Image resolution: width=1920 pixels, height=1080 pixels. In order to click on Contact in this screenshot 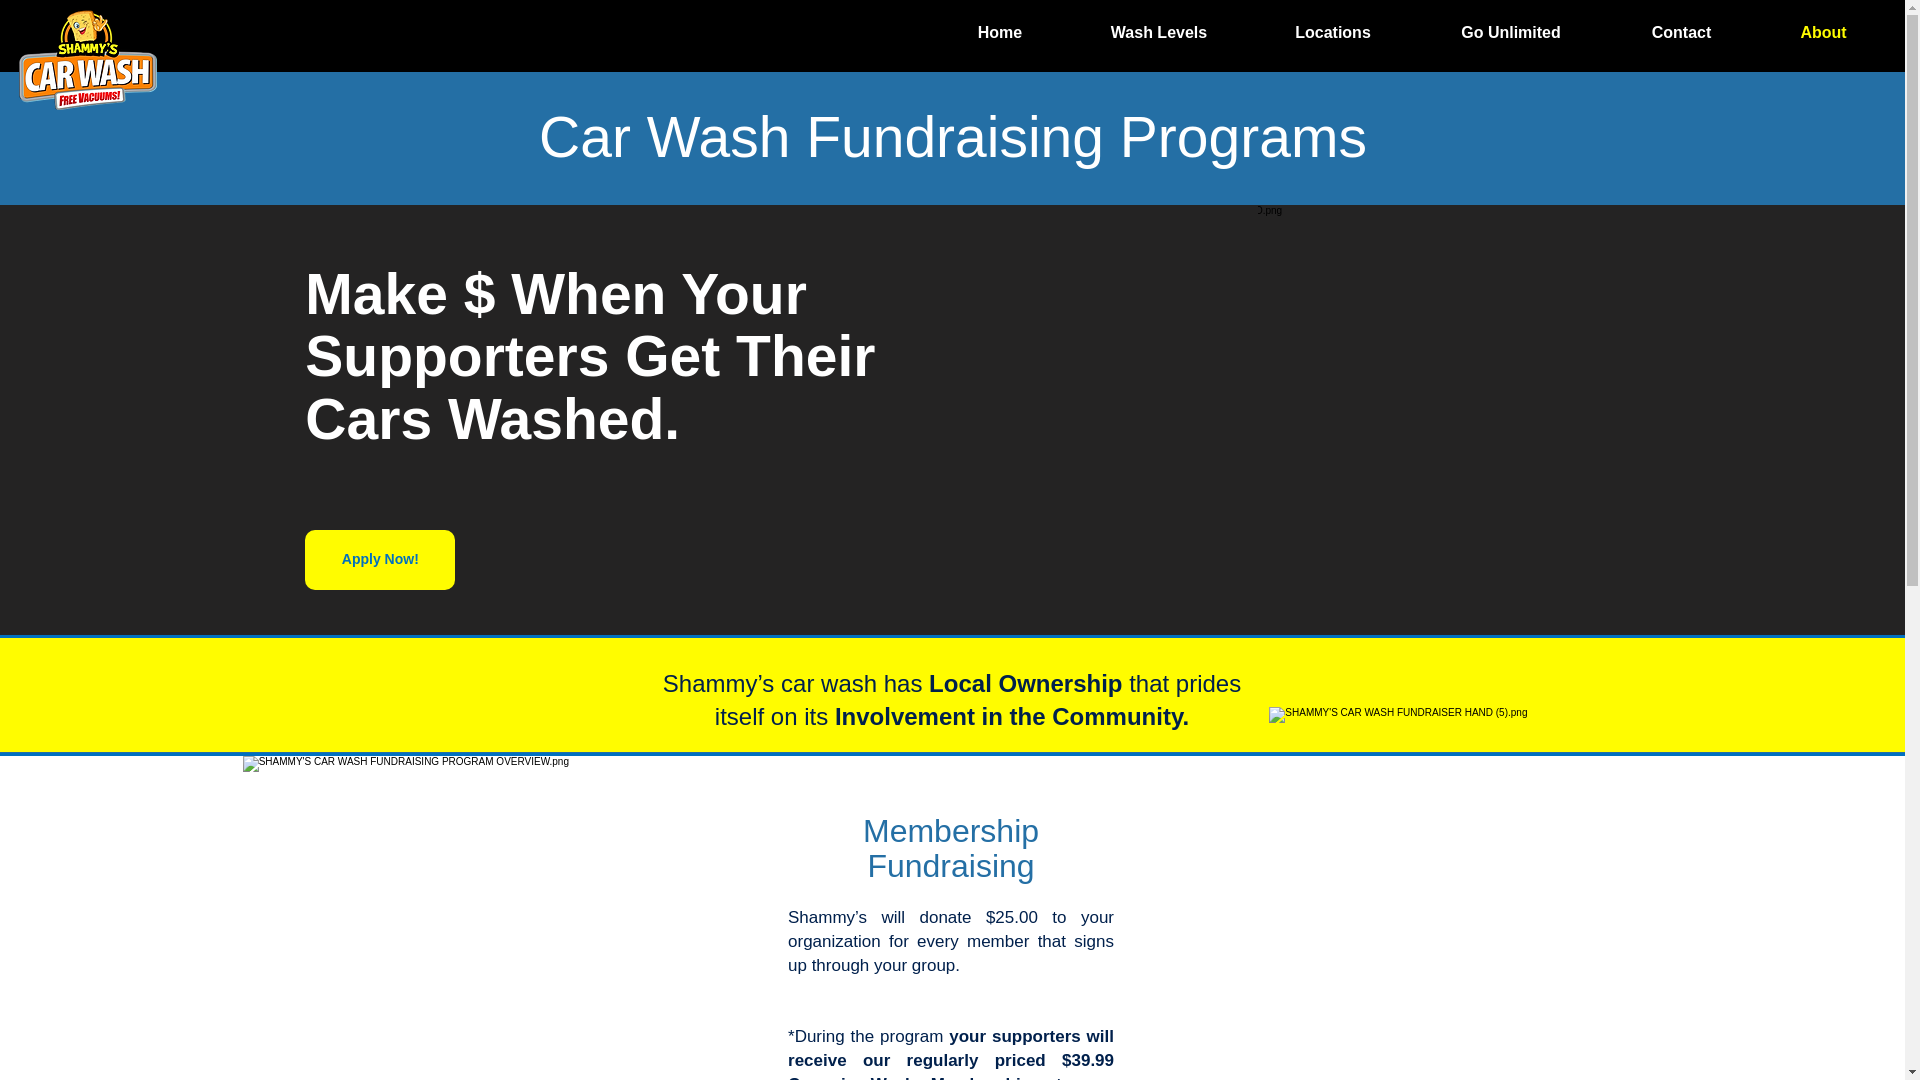, I will do `click(1682, 32)`.